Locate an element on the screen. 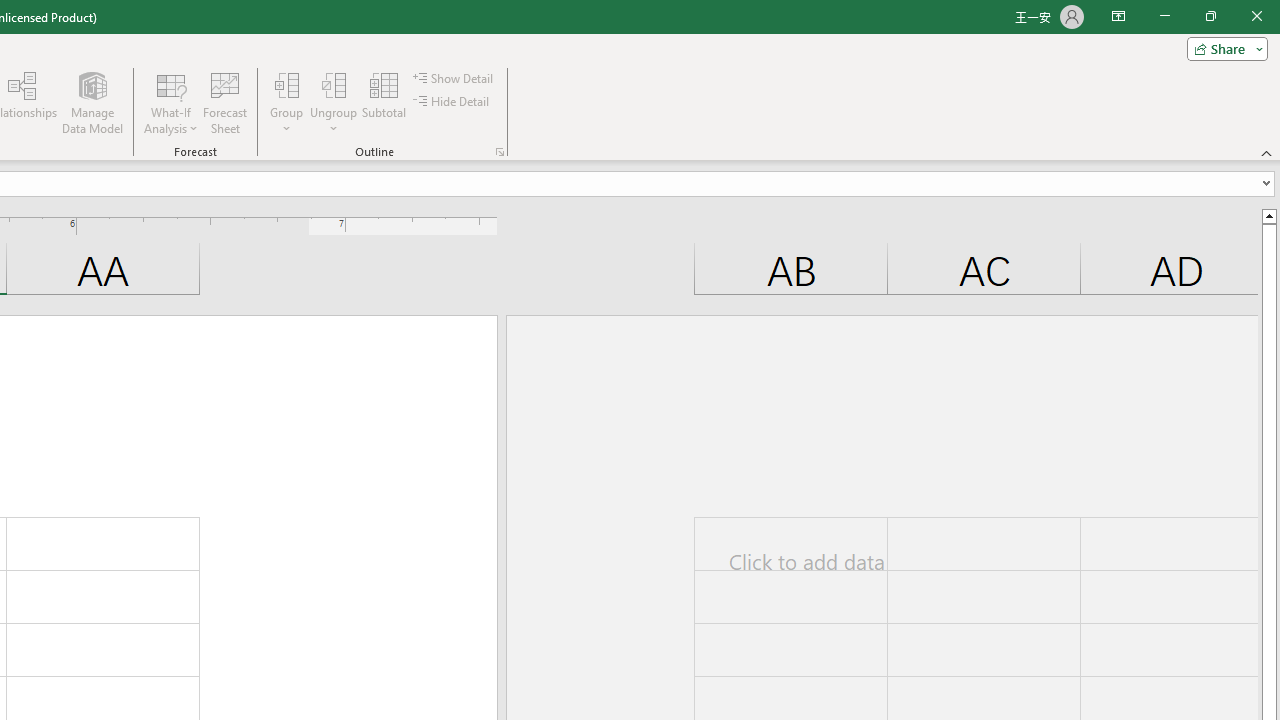  Close is located at coordinates (1256, 16).